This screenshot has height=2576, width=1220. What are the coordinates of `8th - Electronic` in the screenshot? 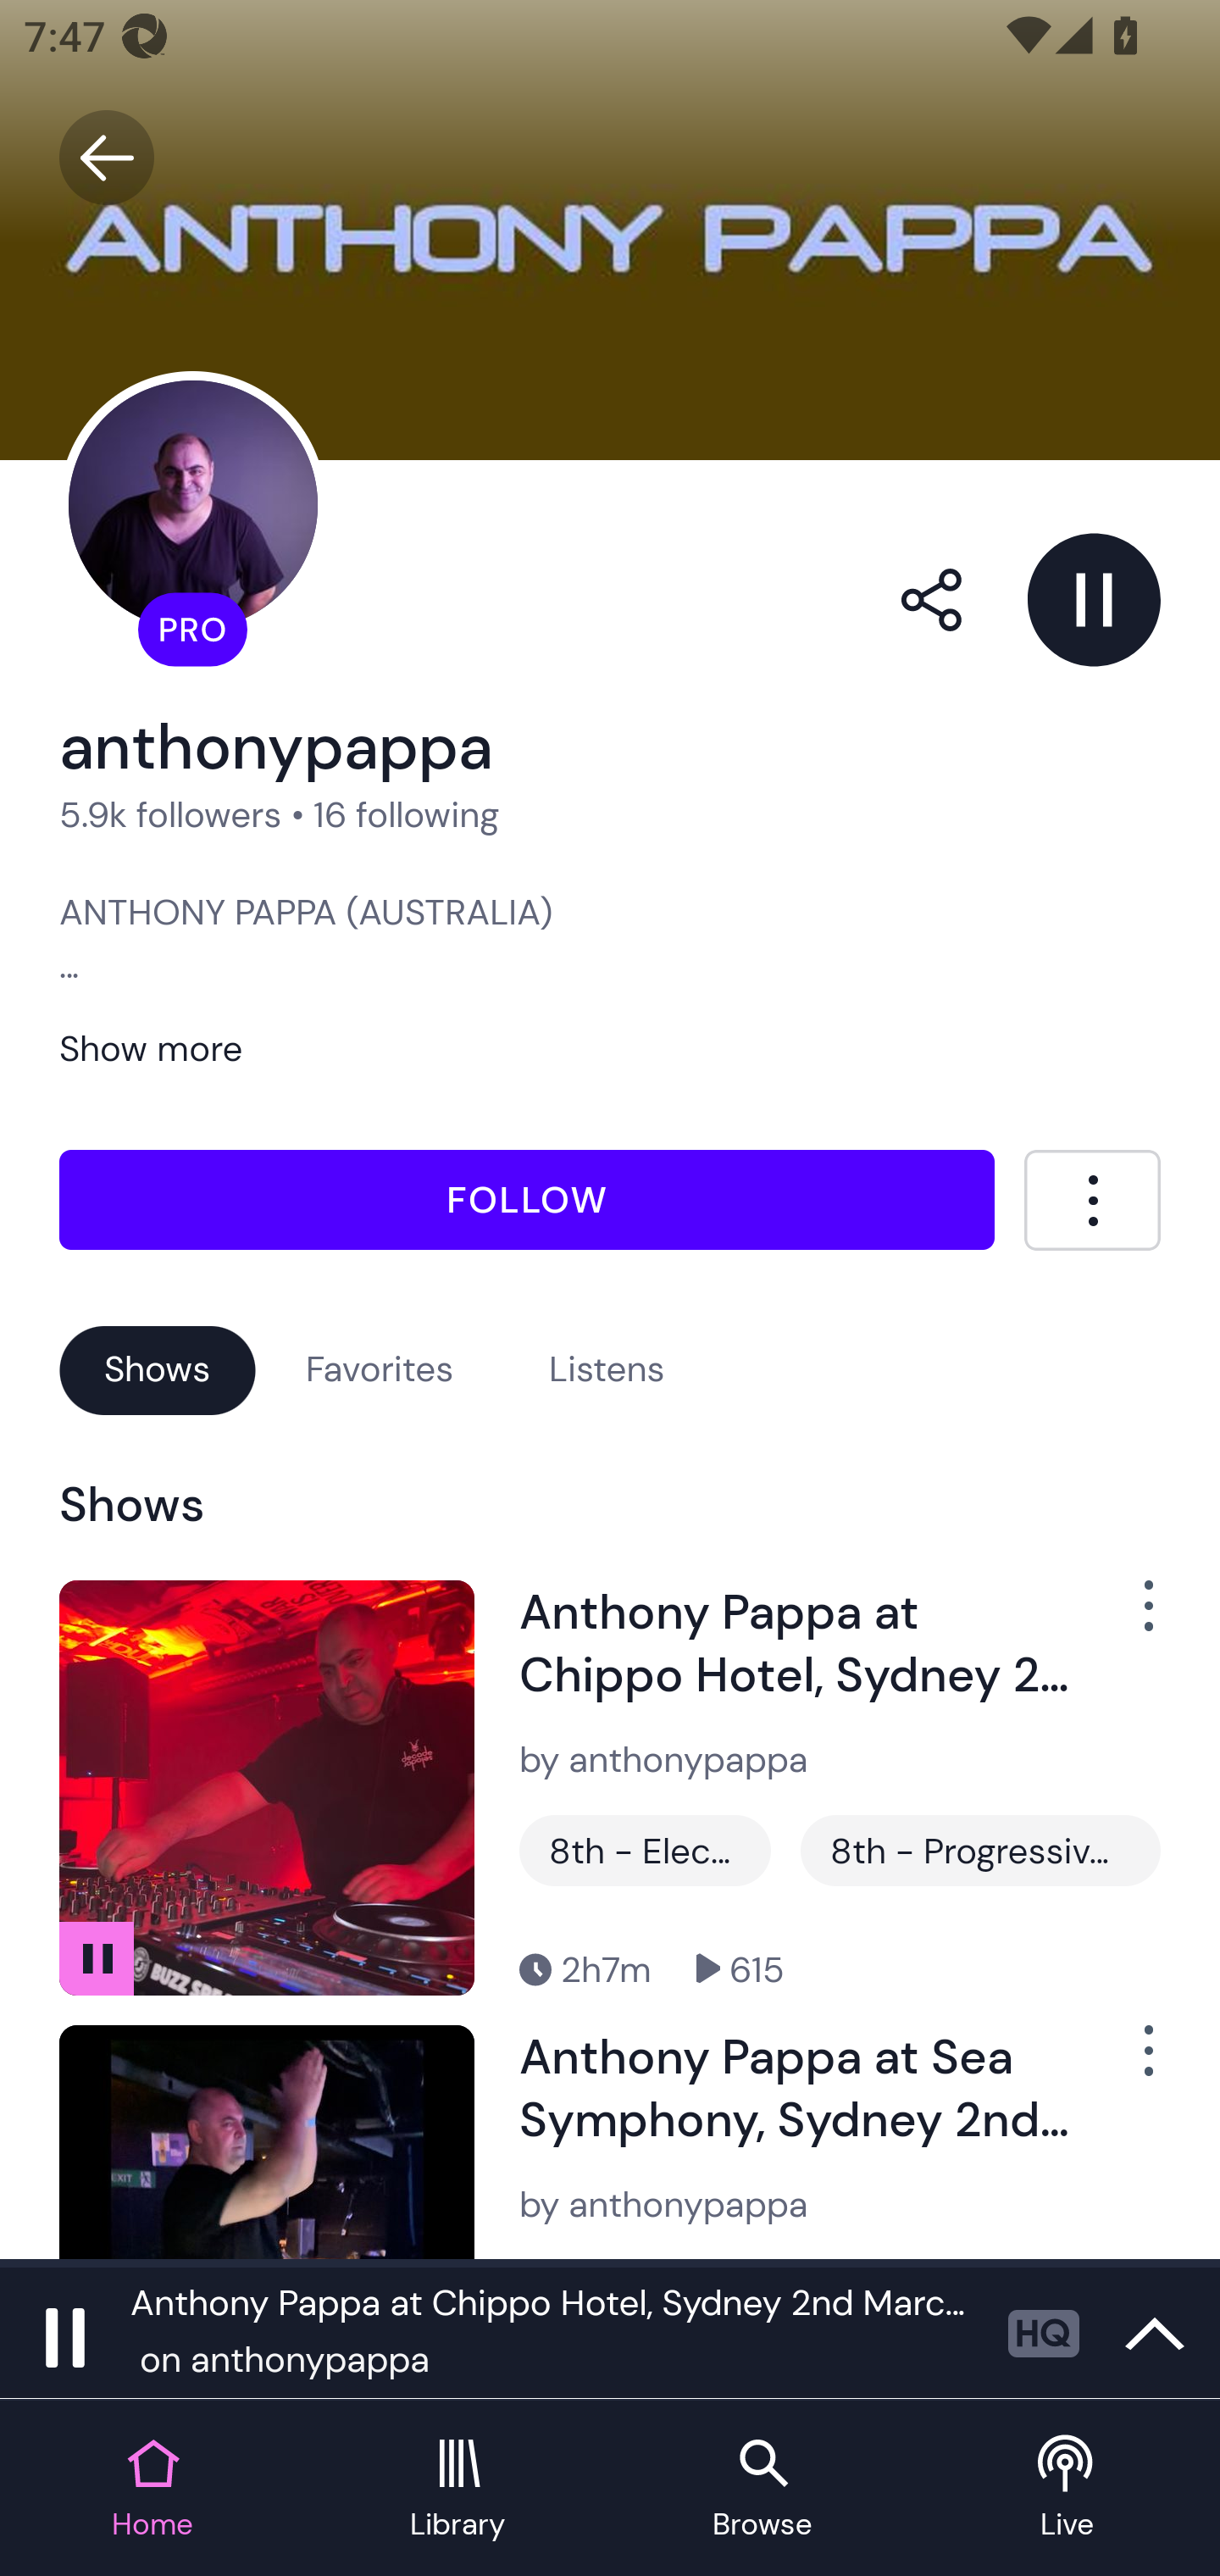 It's located at (646, 1851).